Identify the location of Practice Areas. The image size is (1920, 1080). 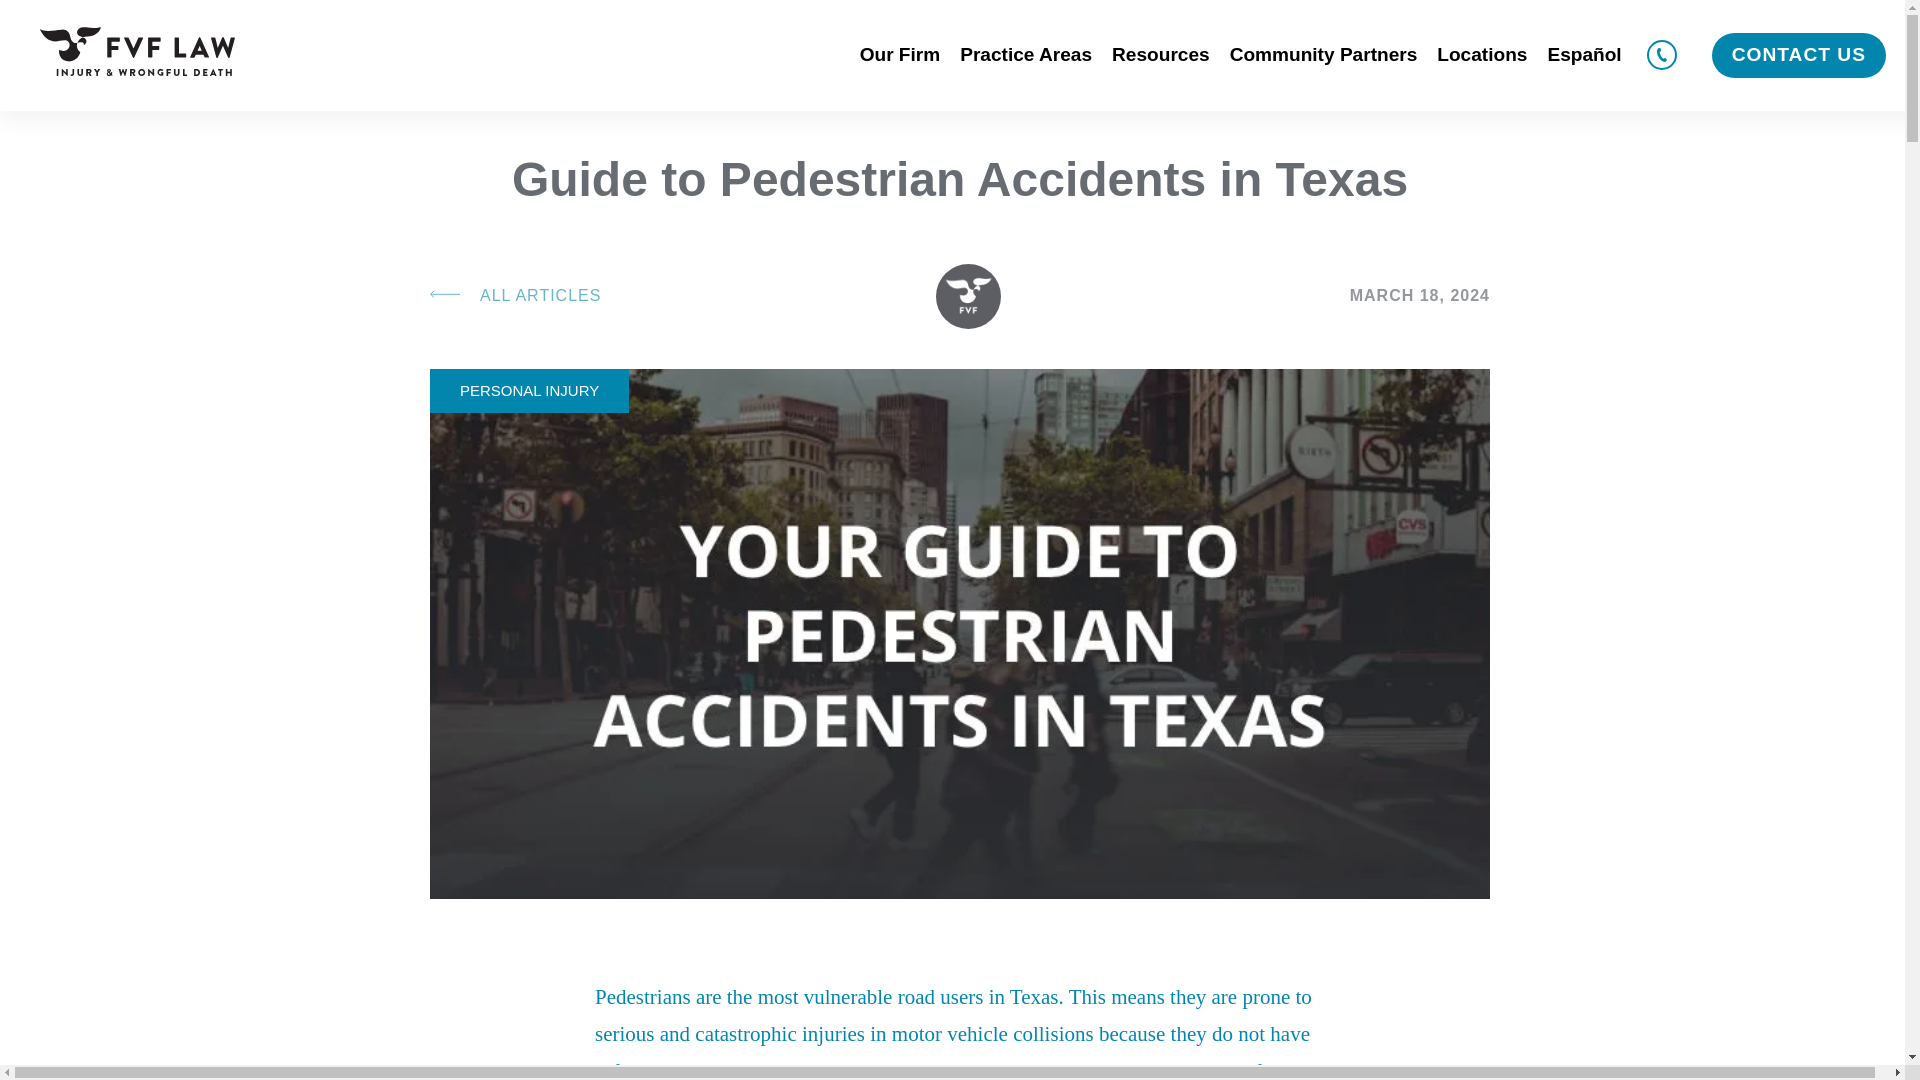
(1026, 56).